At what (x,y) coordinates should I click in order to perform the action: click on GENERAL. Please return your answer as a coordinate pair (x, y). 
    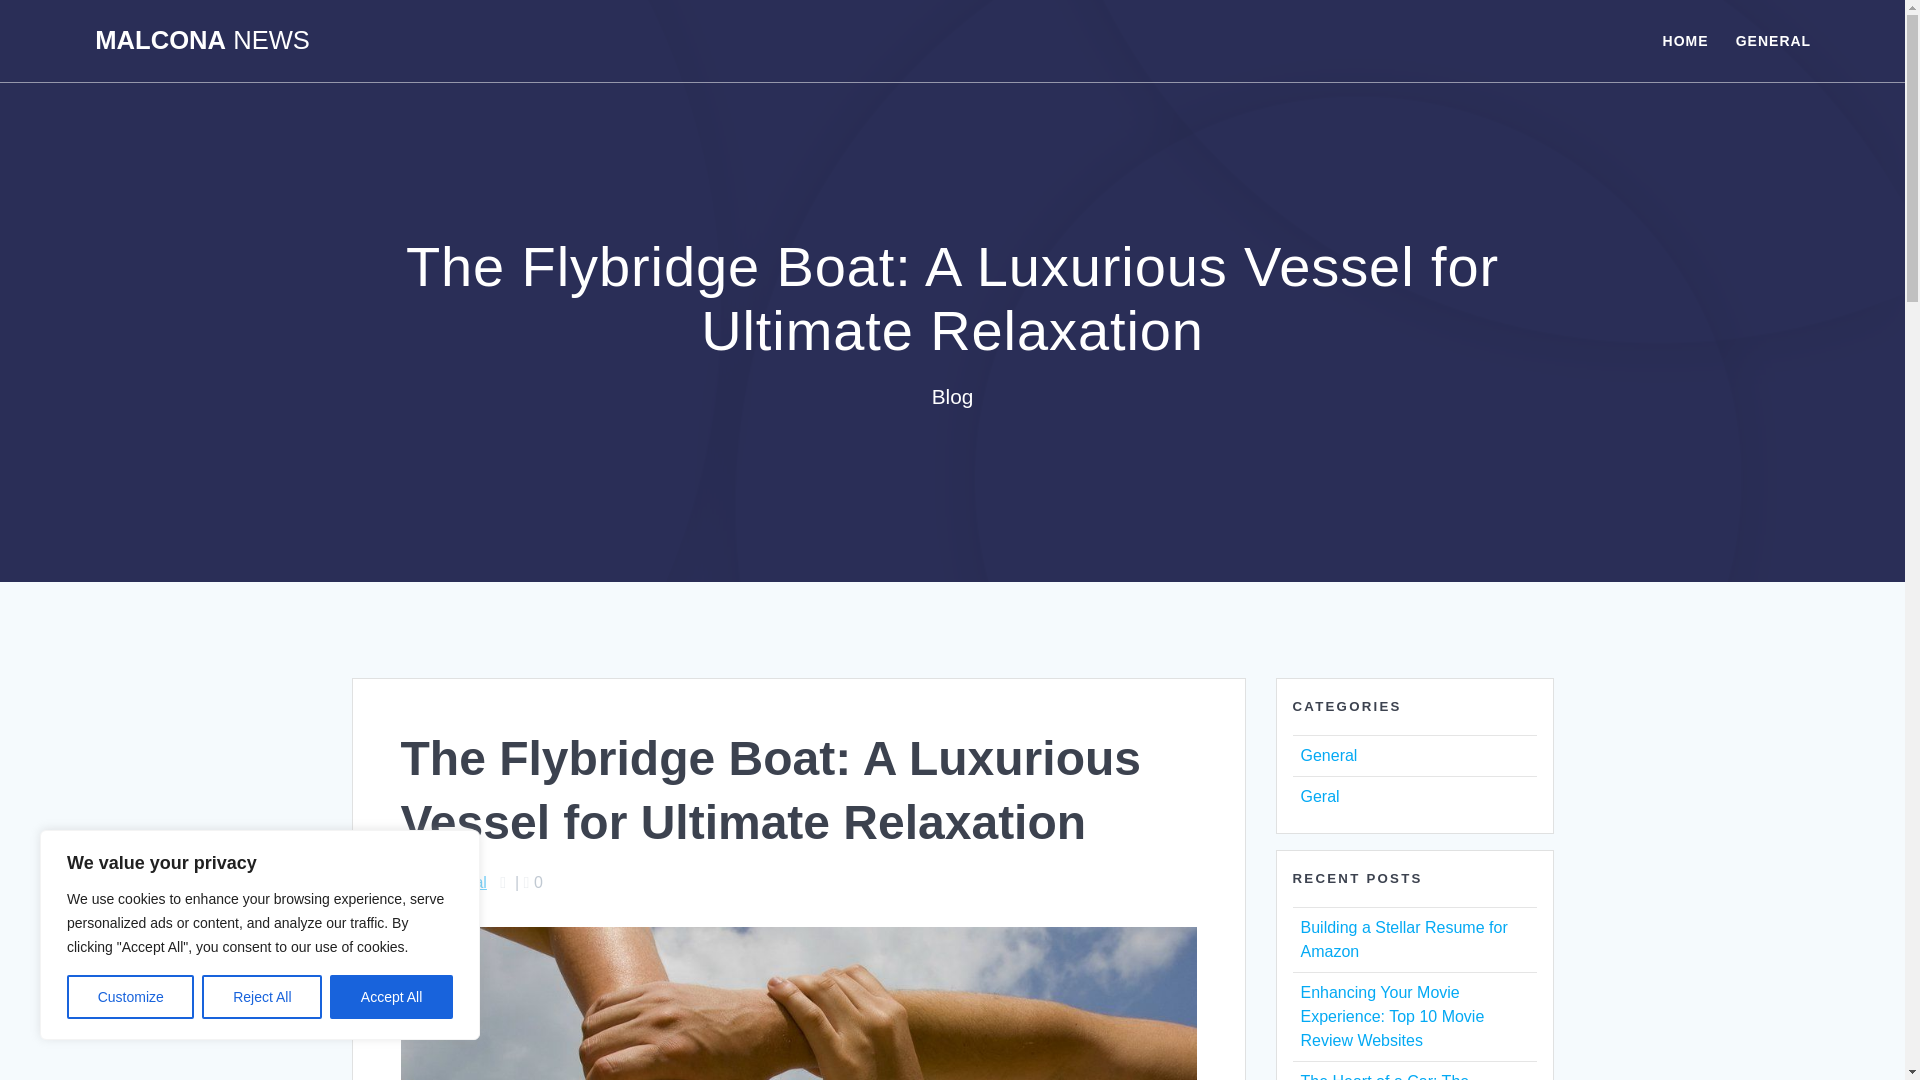
    Looking at the image, I should click on (1772, 40).